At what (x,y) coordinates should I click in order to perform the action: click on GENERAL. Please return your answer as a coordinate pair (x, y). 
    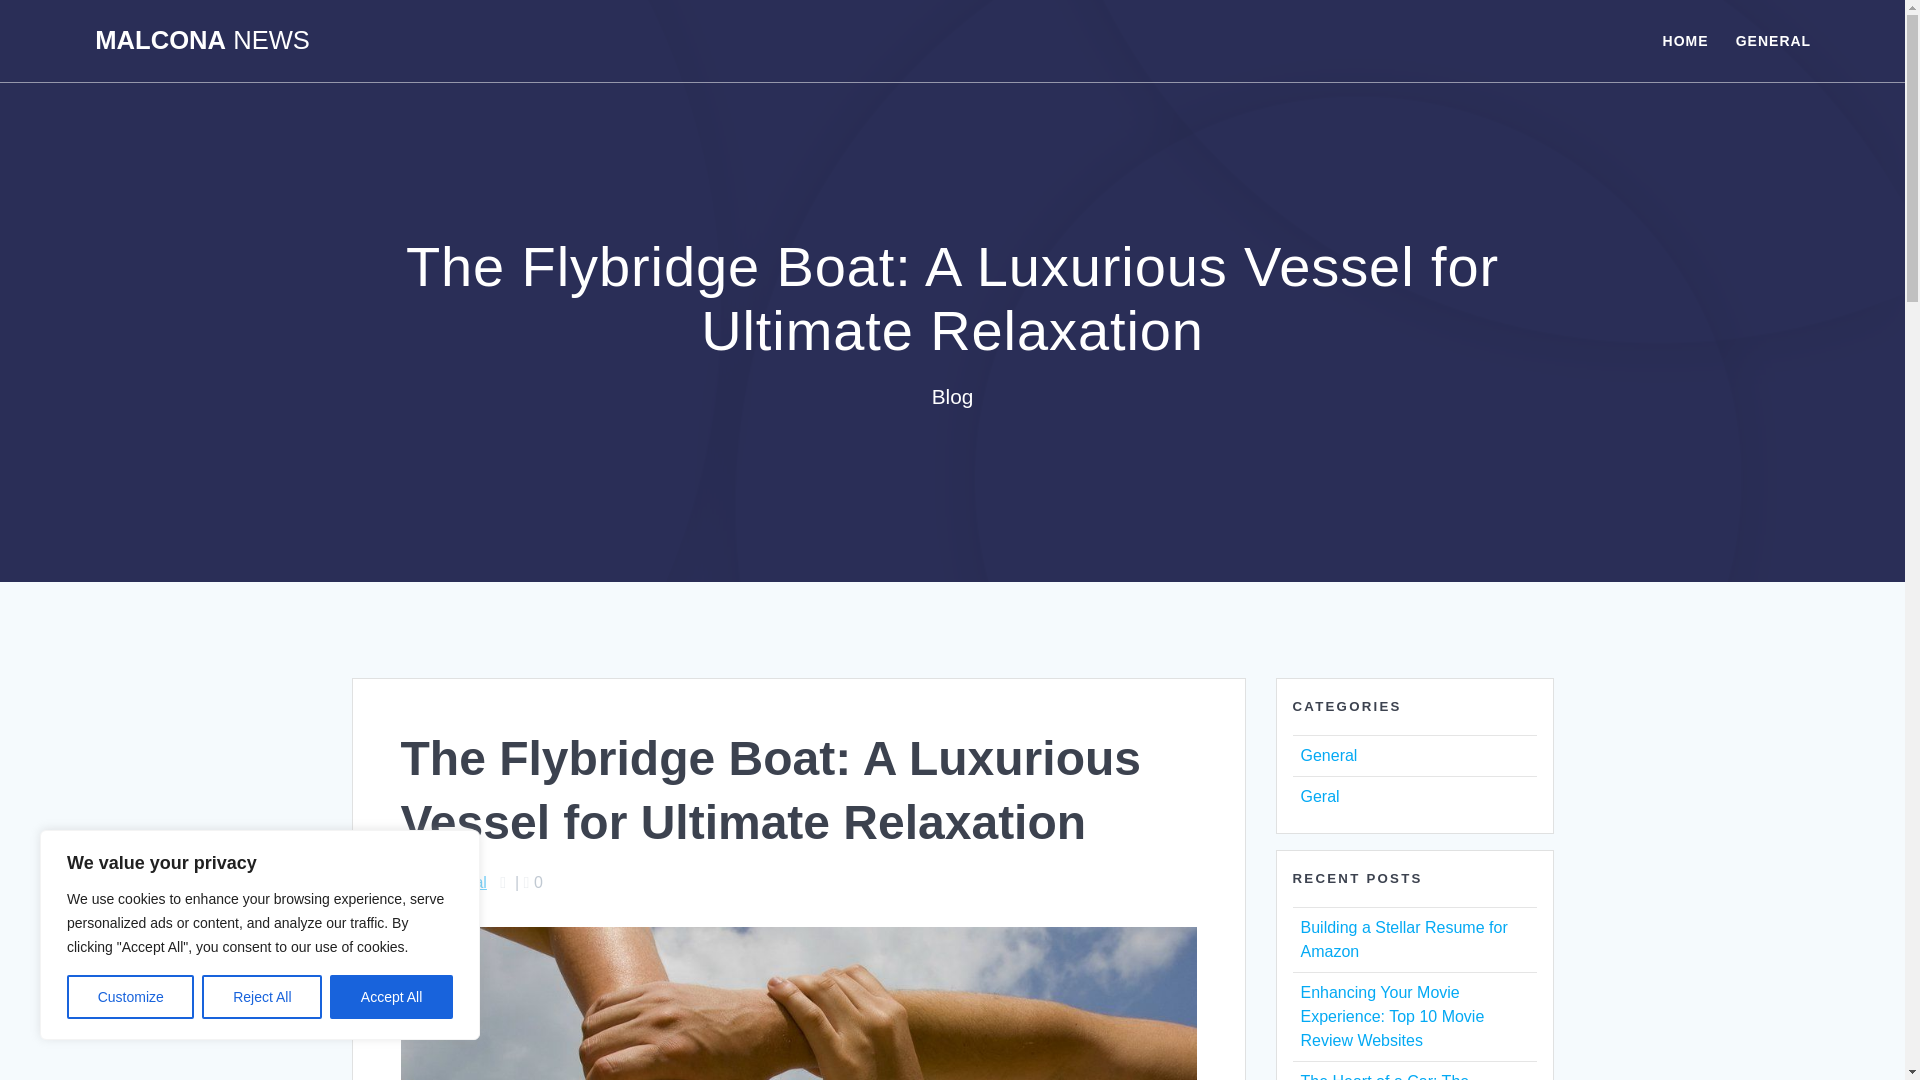
    Looking at the image, I should click on (1772, 40).